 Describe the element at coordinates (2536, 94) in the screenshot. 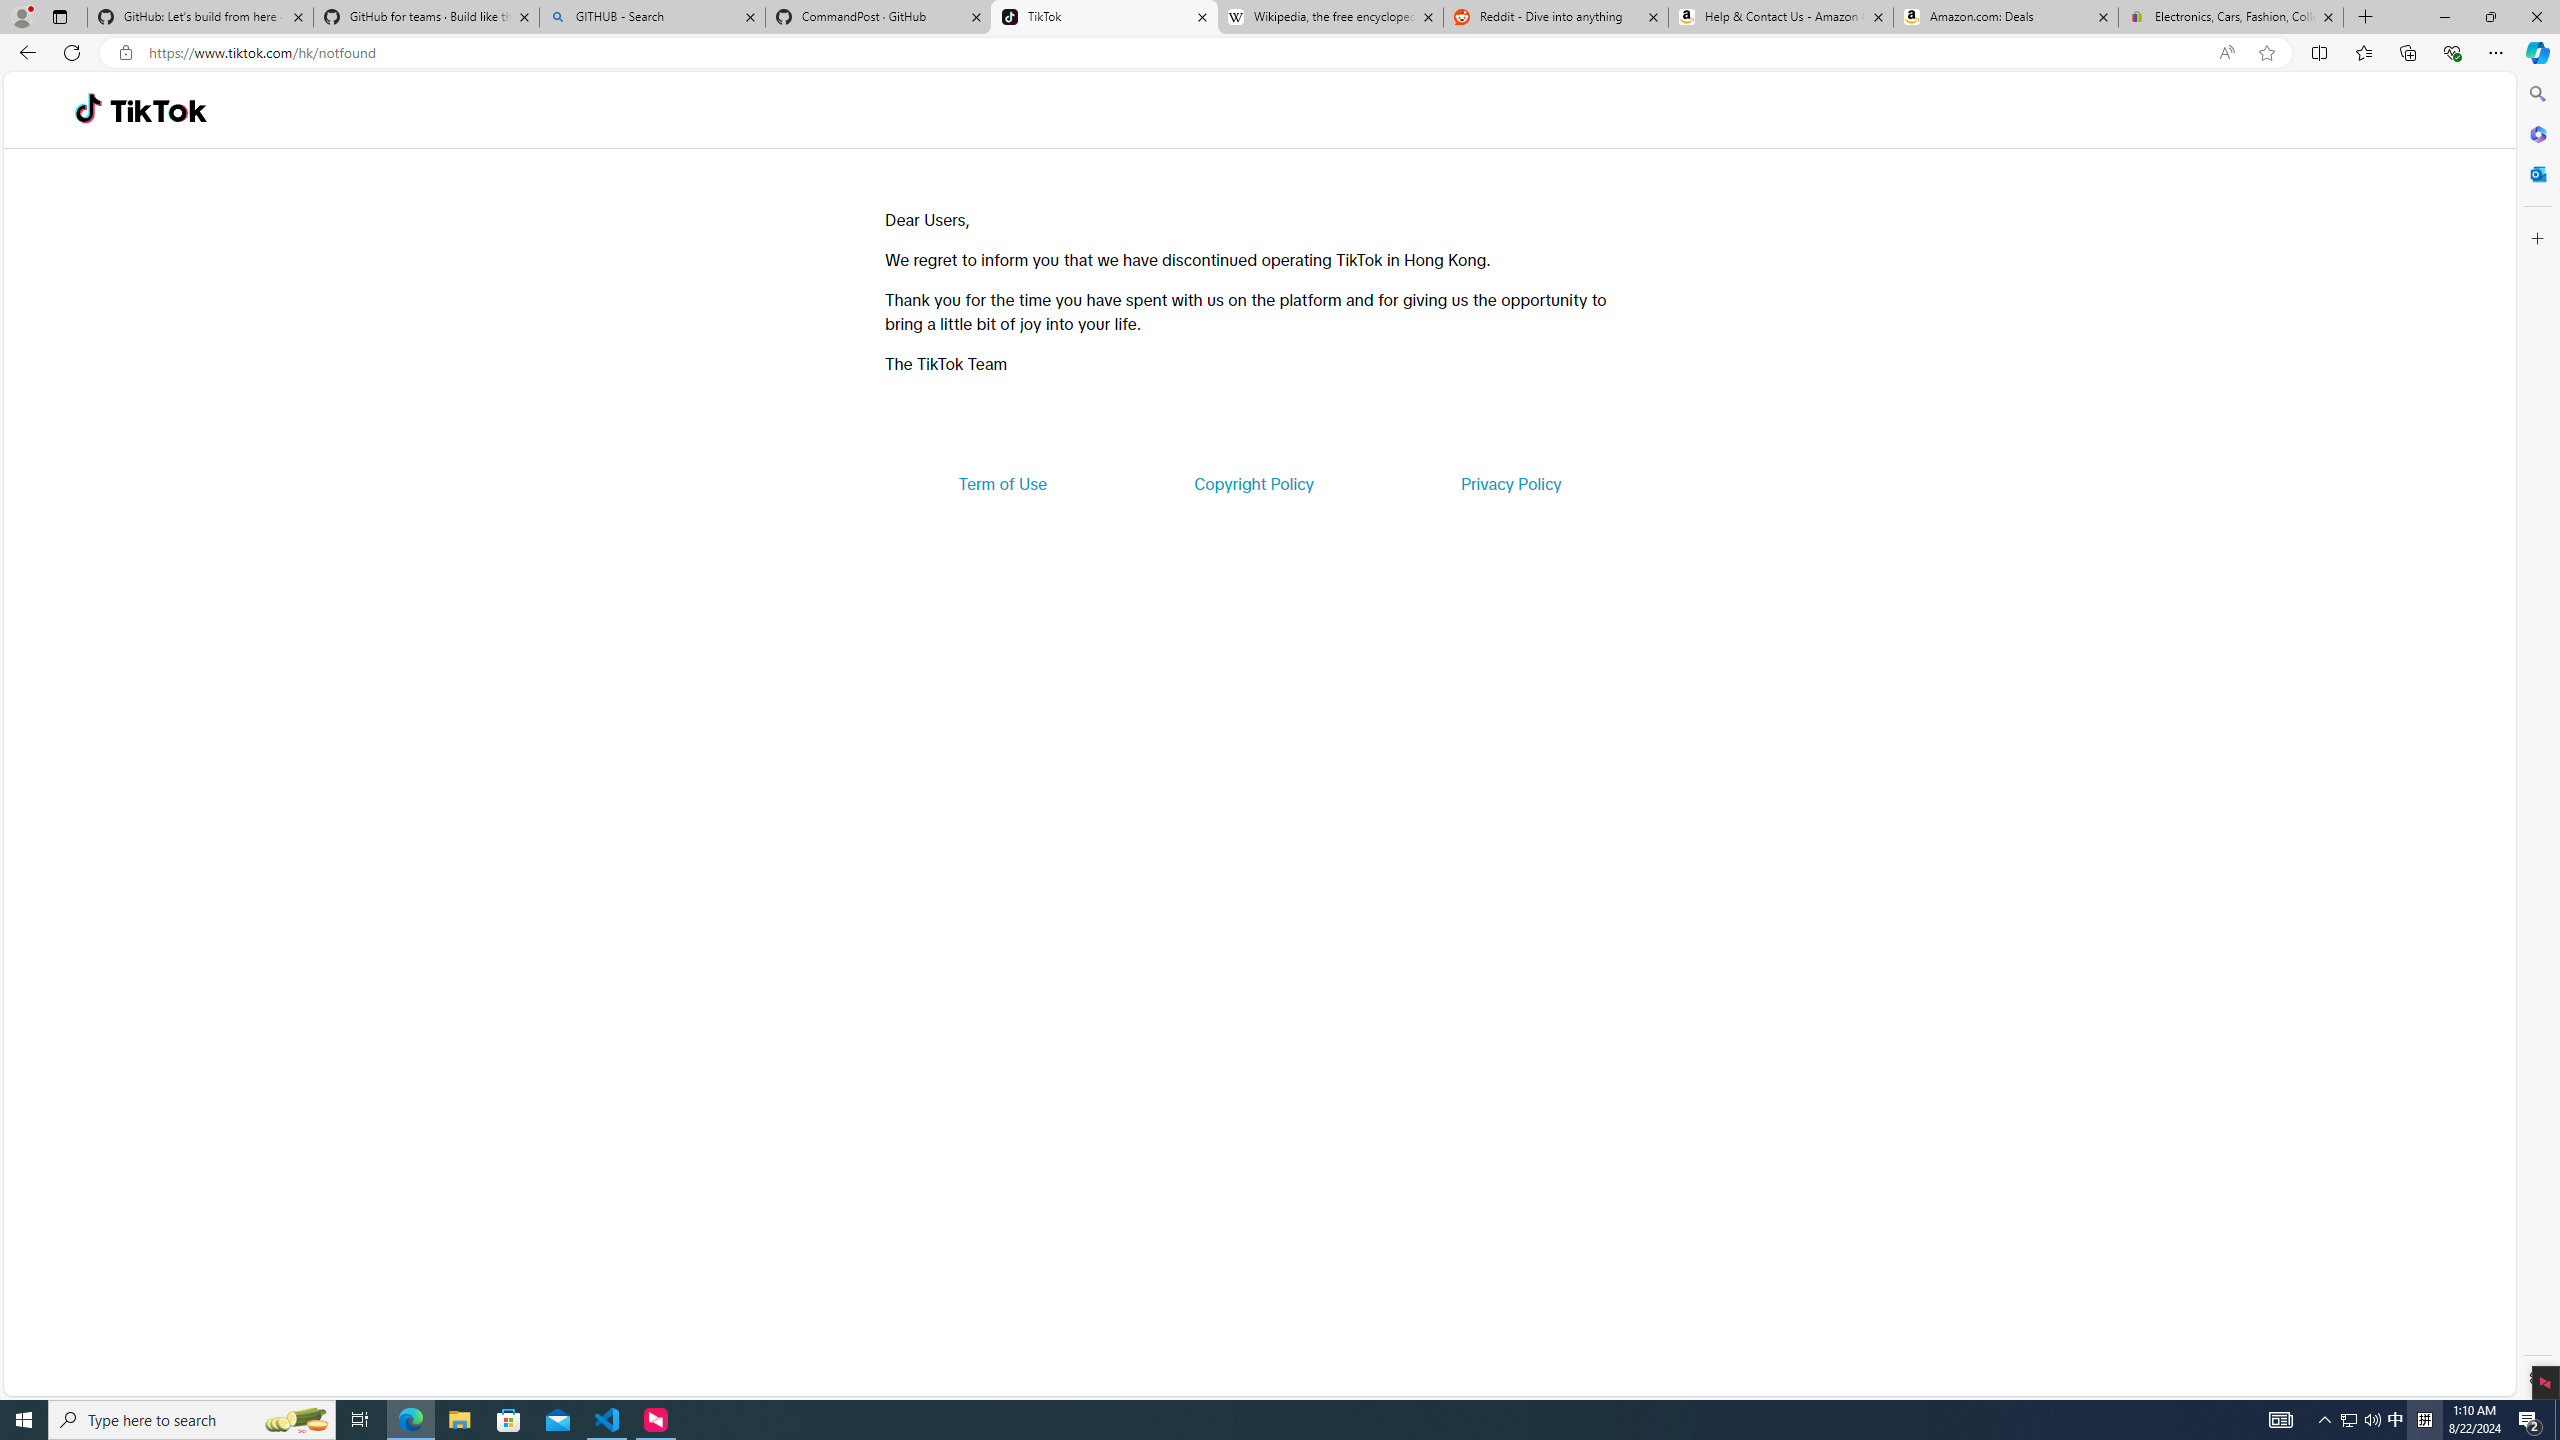

I see `Search` at that location.